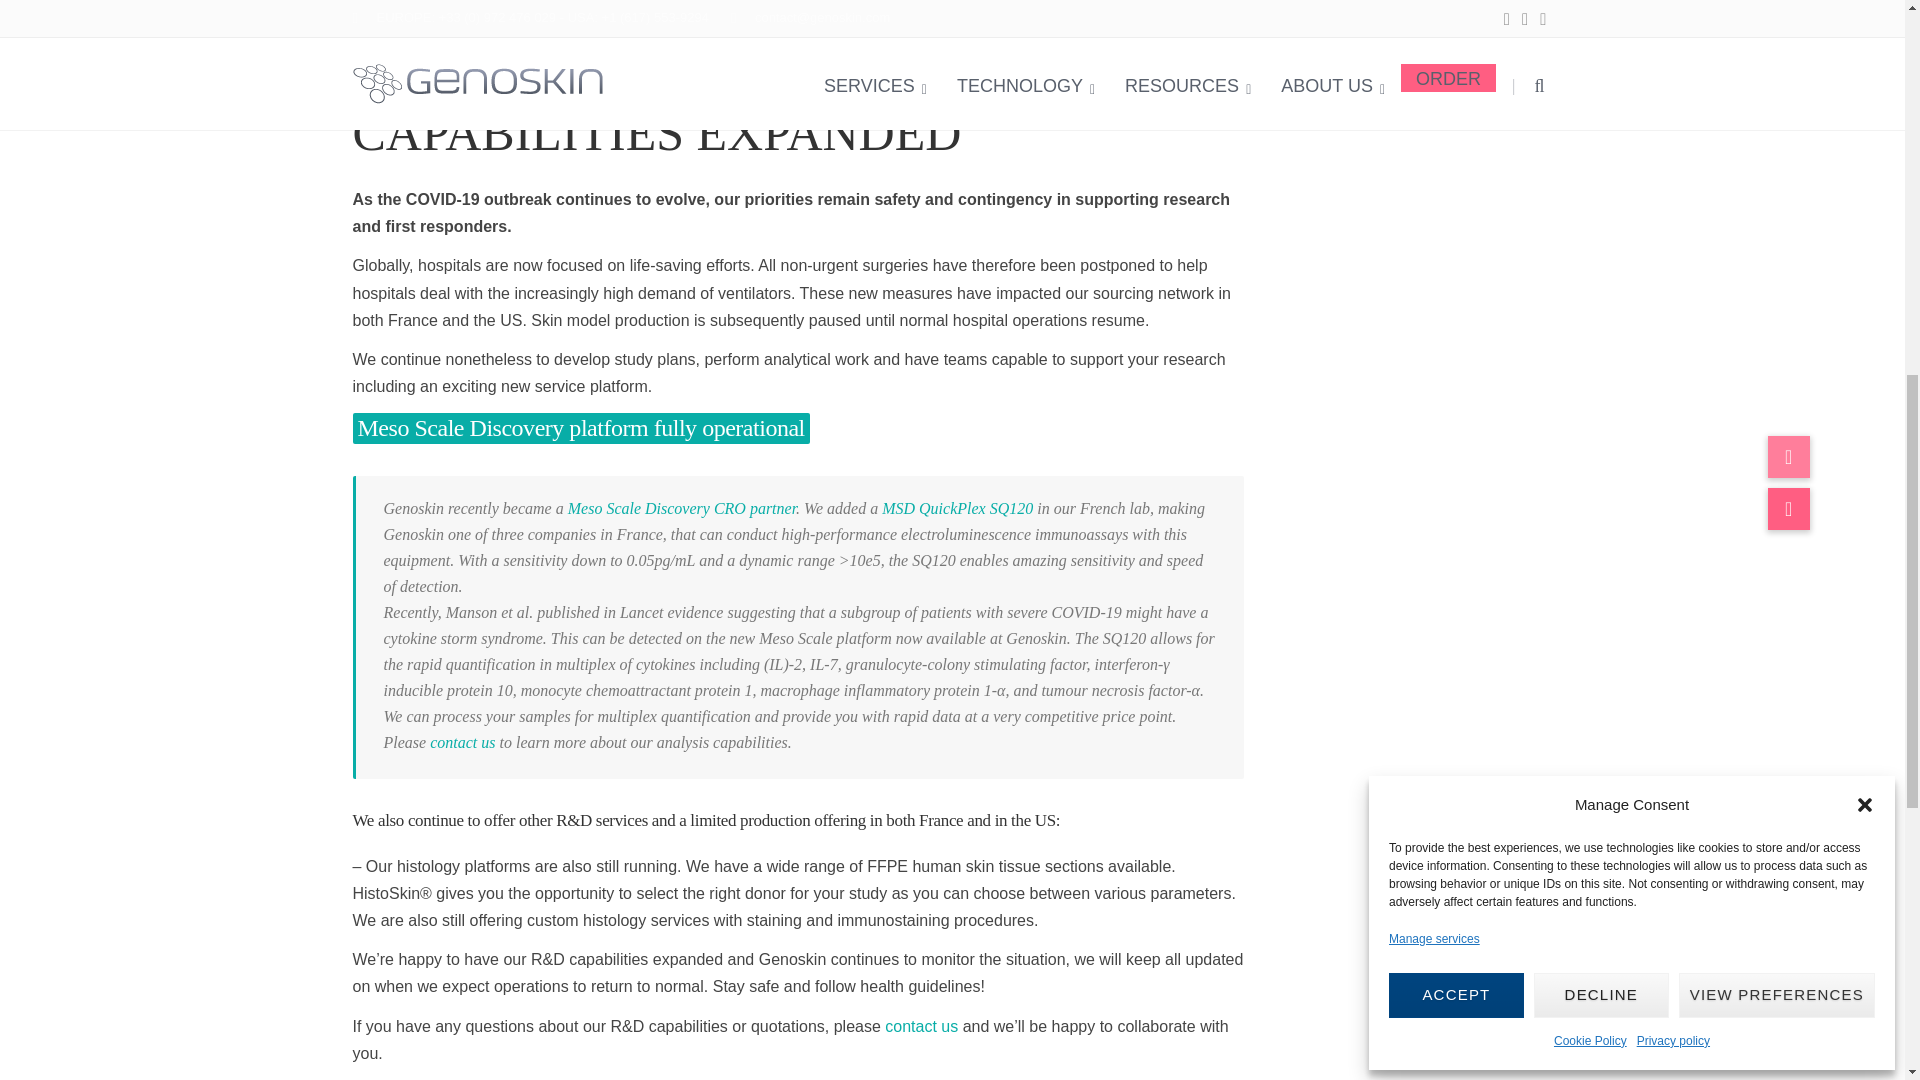 The width and height of the screenshot is (1920, 1080). What do you see at coordinates (1456, 98) in the screenshot?
I see `ACCEPT` at bounding box center [1456, 98].